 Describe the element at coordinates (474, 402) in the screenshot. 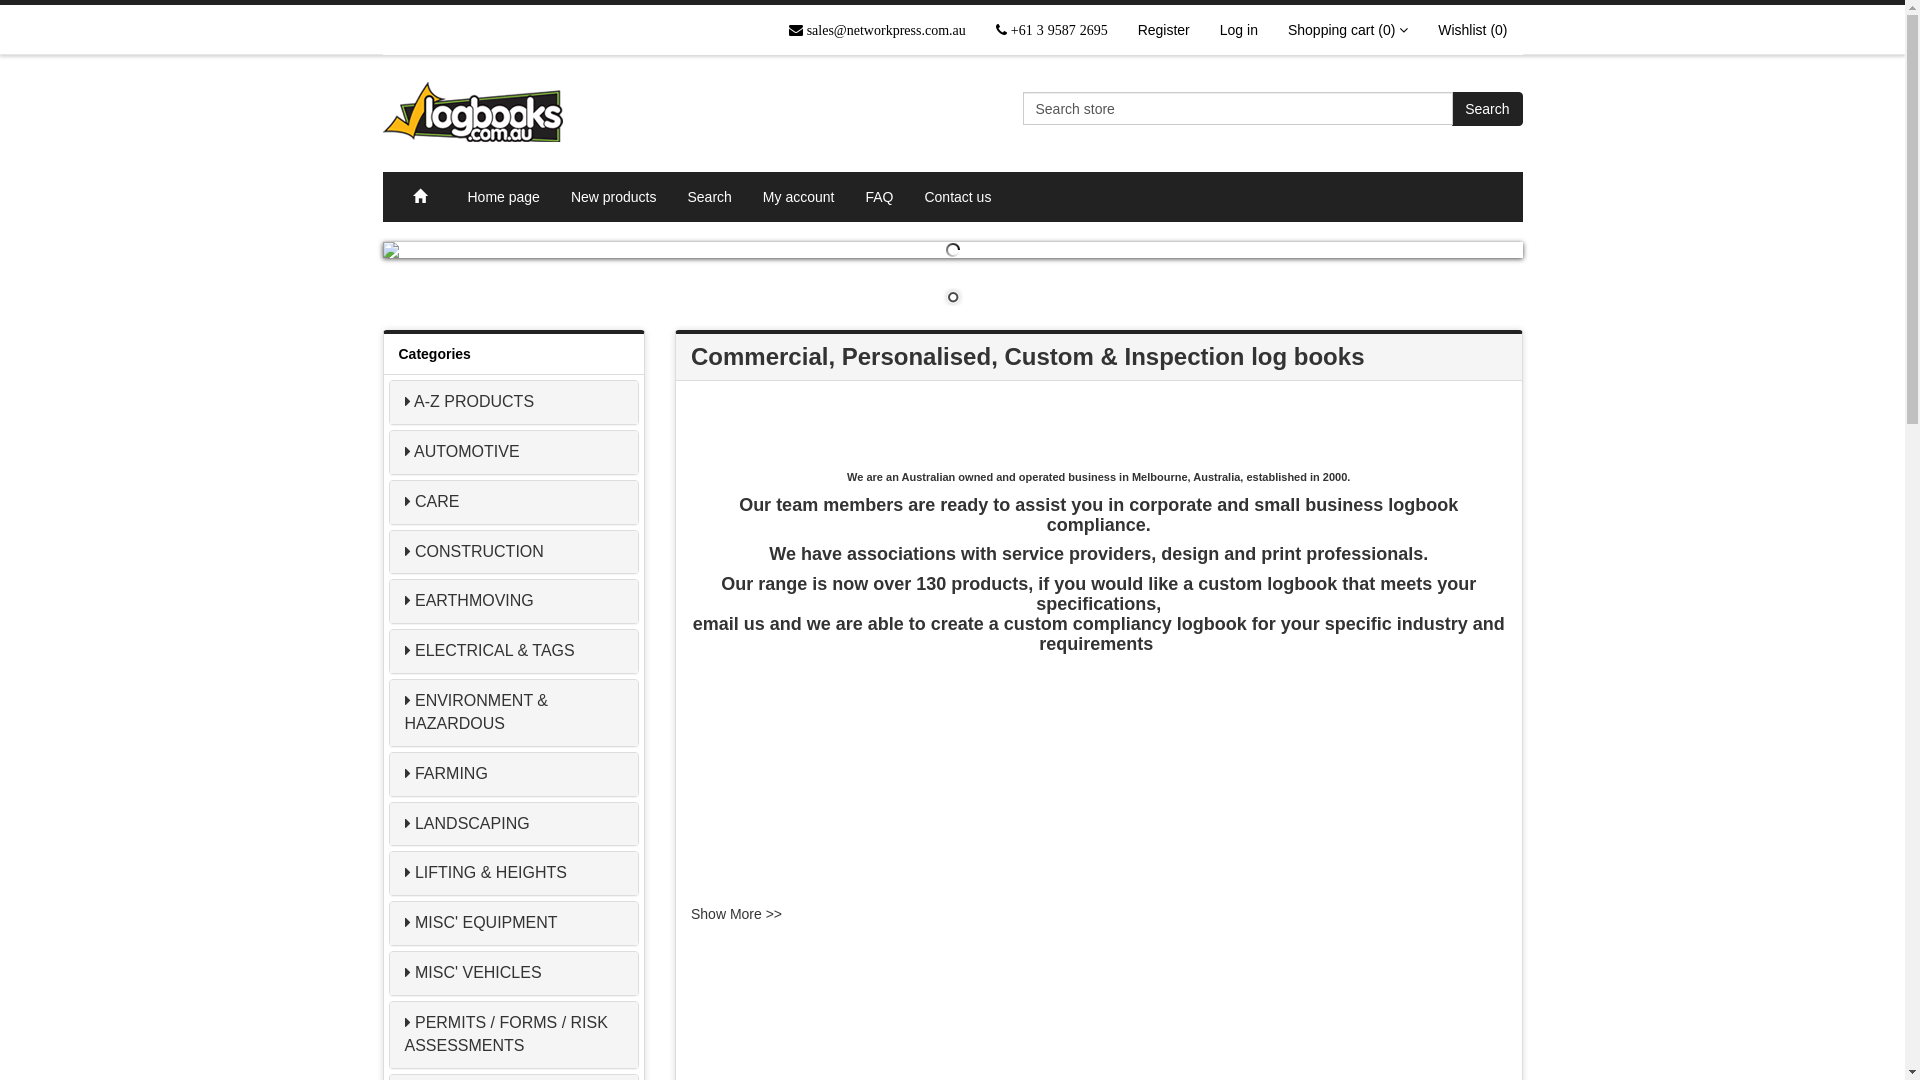

I see `A-Z PRODUCTS` at that location.